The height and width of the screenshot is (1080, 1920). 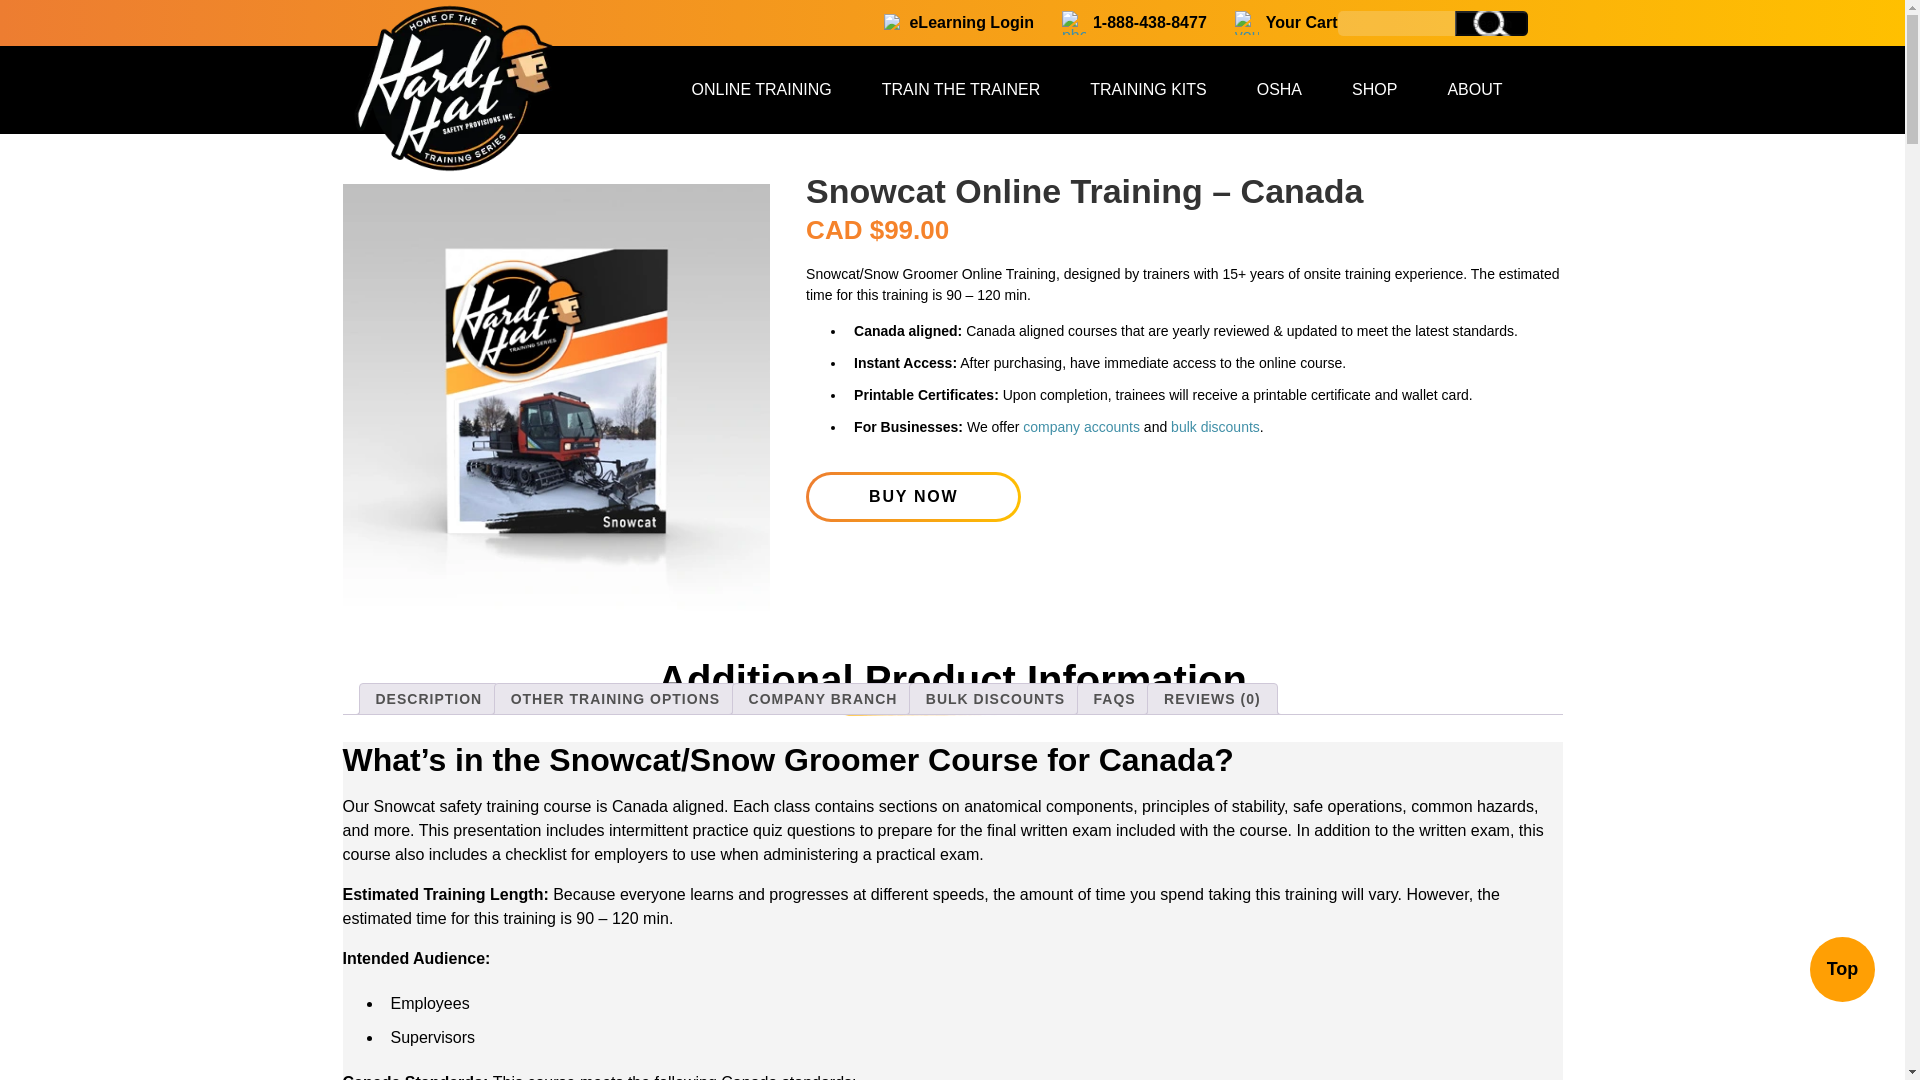 What do you see at coordinates (1289, 89) in the screenshot?
I see `OSHA` at bounding box center [1289, 89].